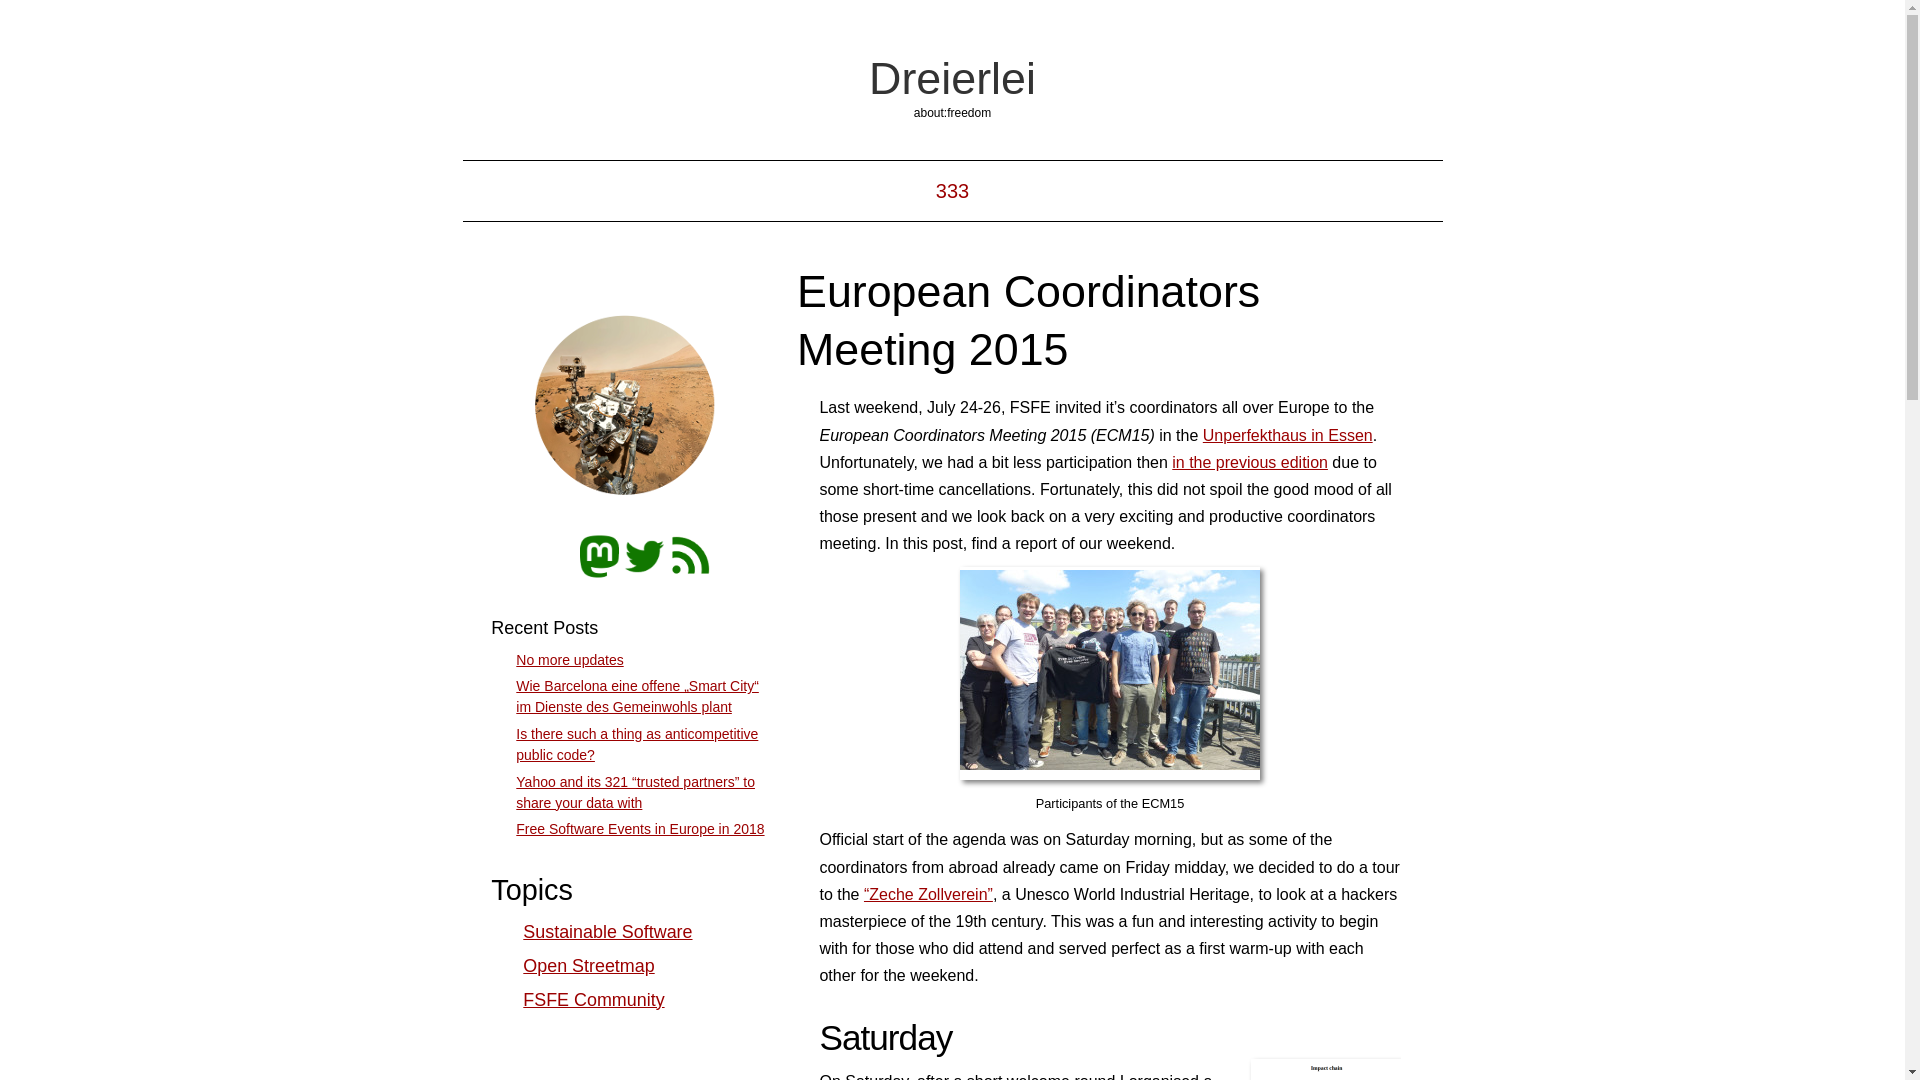 Image resolution: width=1920 pixels, height=1080 pixels. I want to click on Sustainable Software, so click(606, 932).